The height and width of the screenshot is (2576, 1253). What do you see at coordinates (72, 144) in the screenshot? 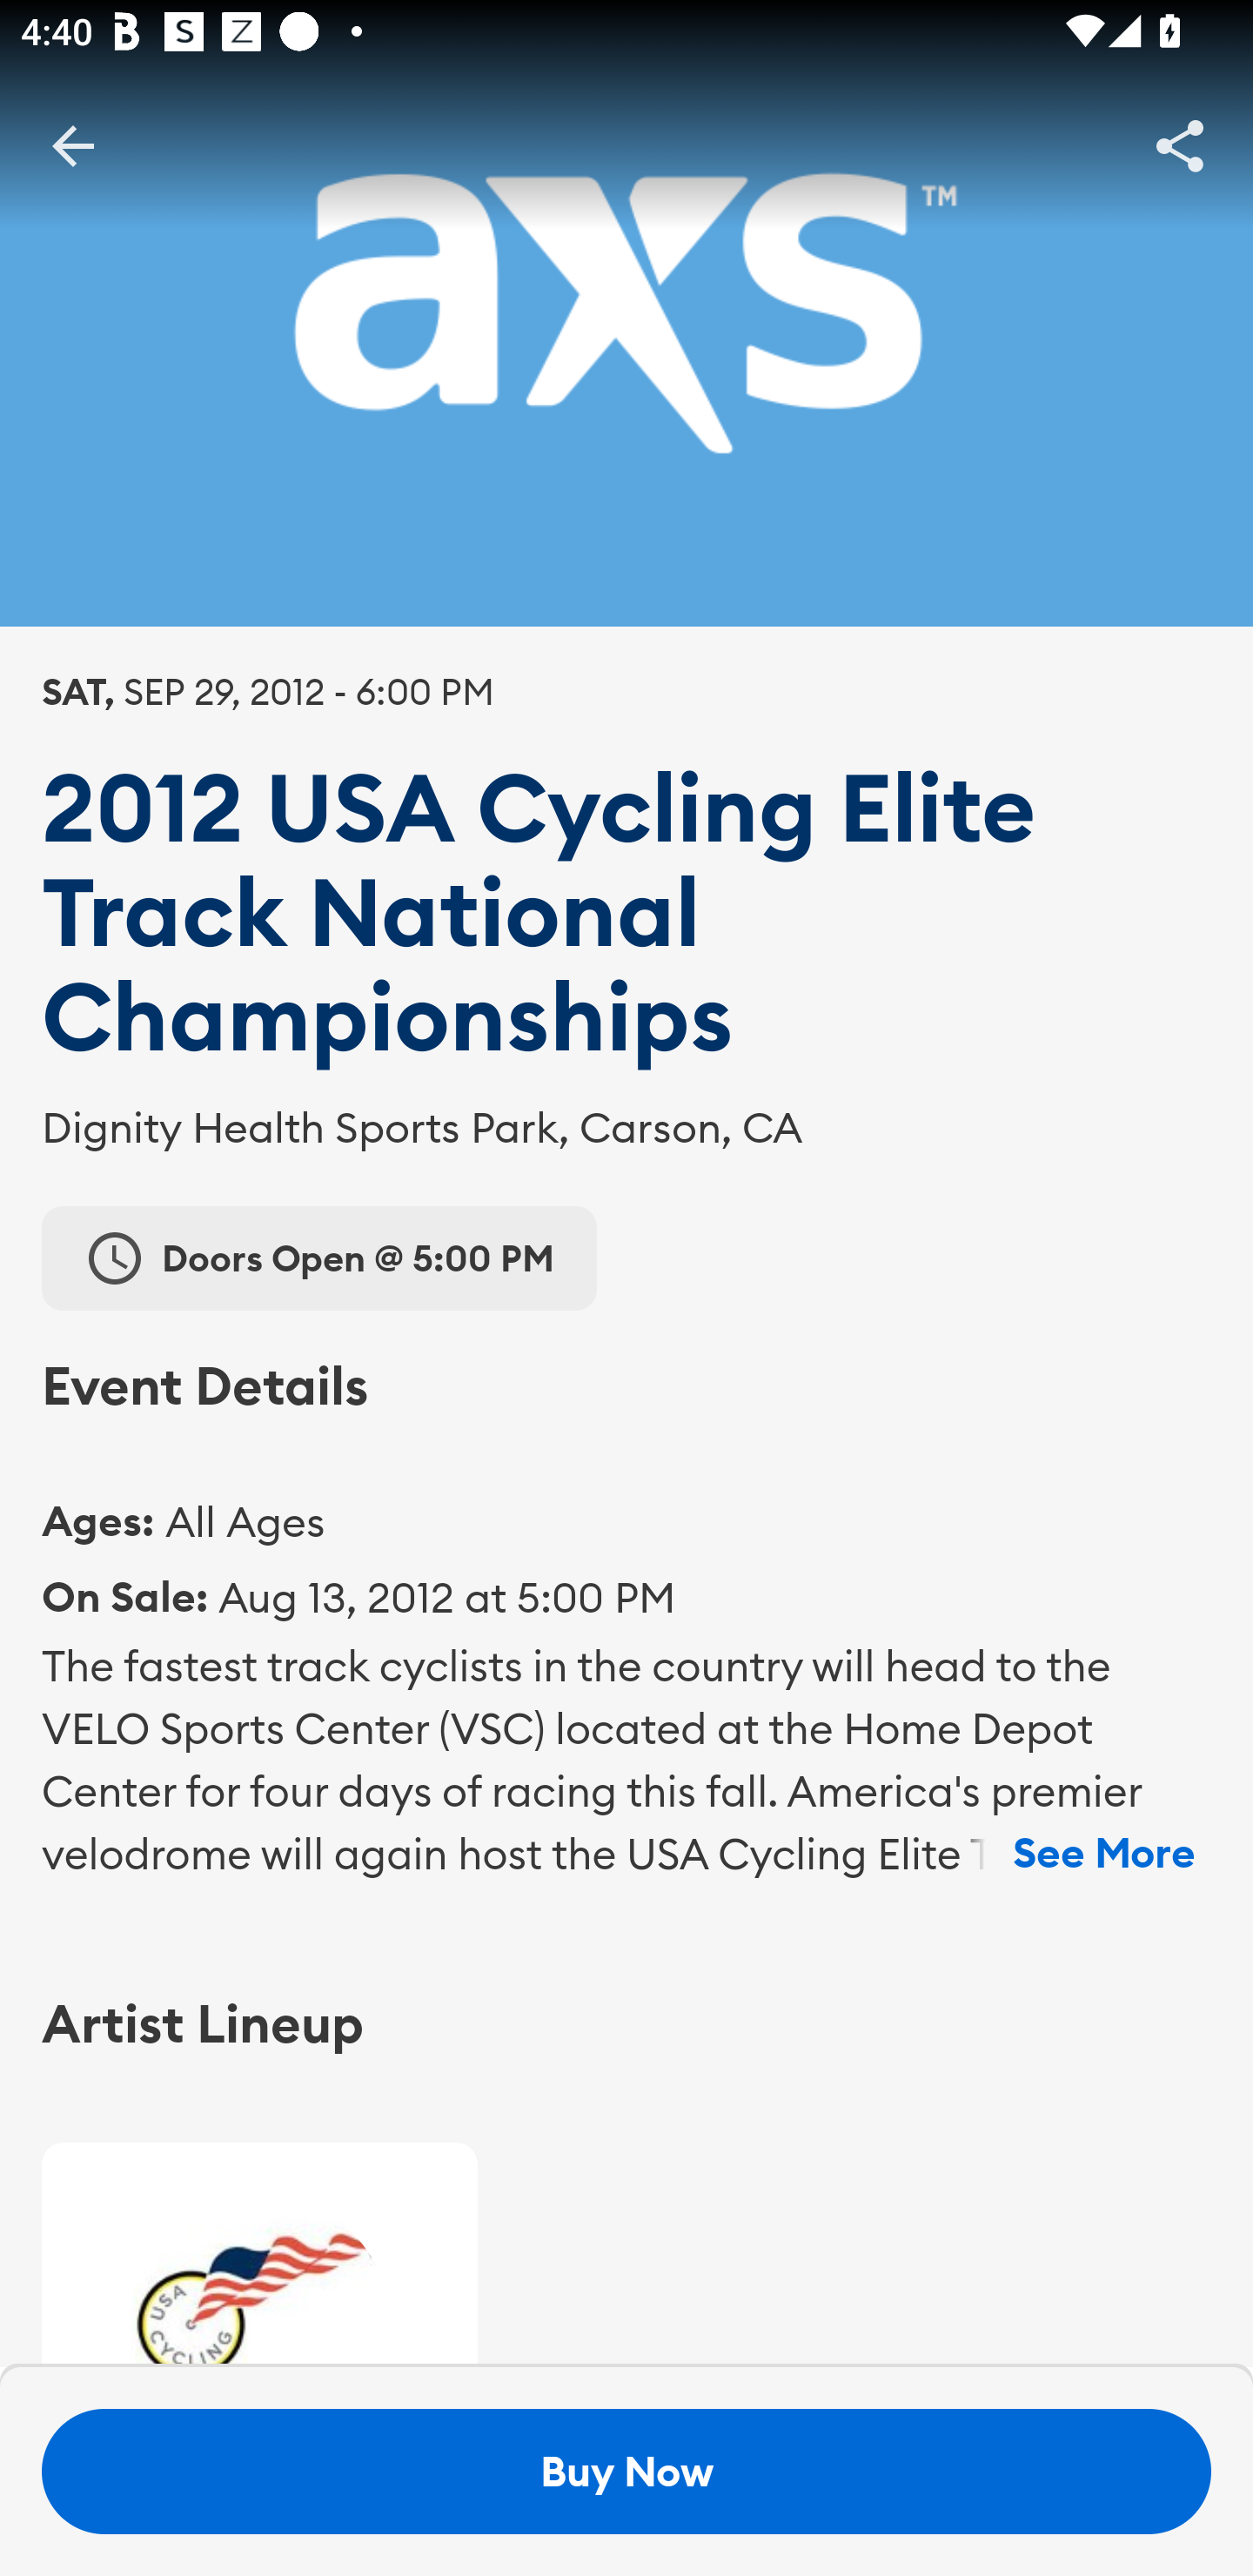
I see `BackButton` at bounding box center [72, 144].